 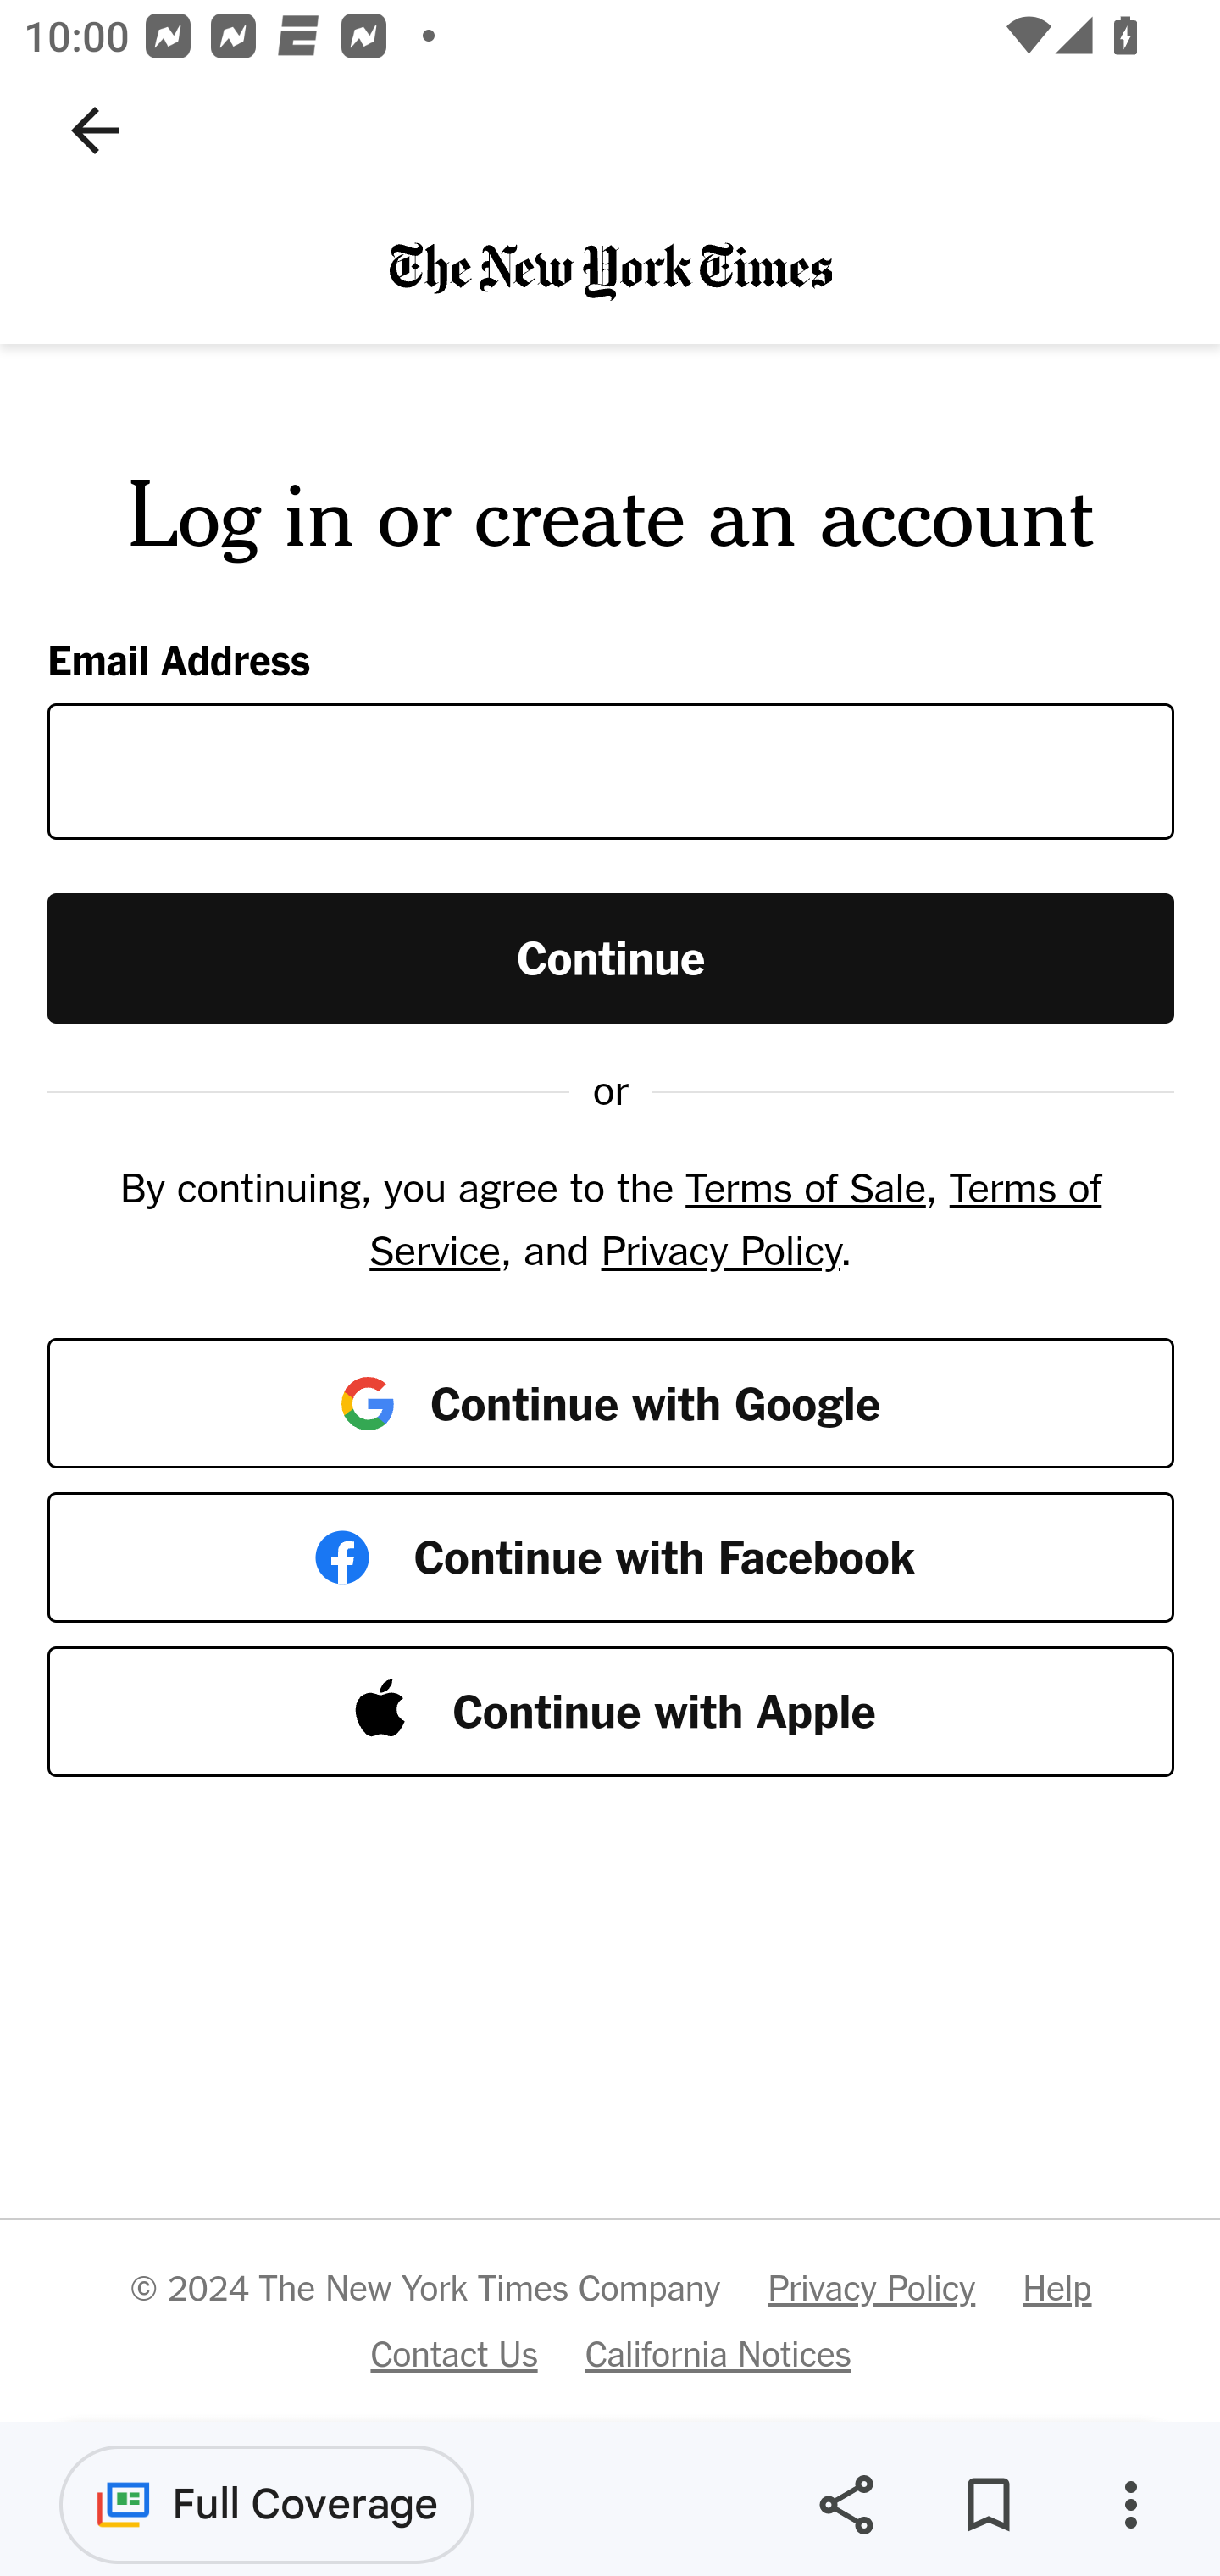 What do you see at coordinates (988, 2505) in the screenshot?
I see `Save for later` at bounding box center [988, 2505].